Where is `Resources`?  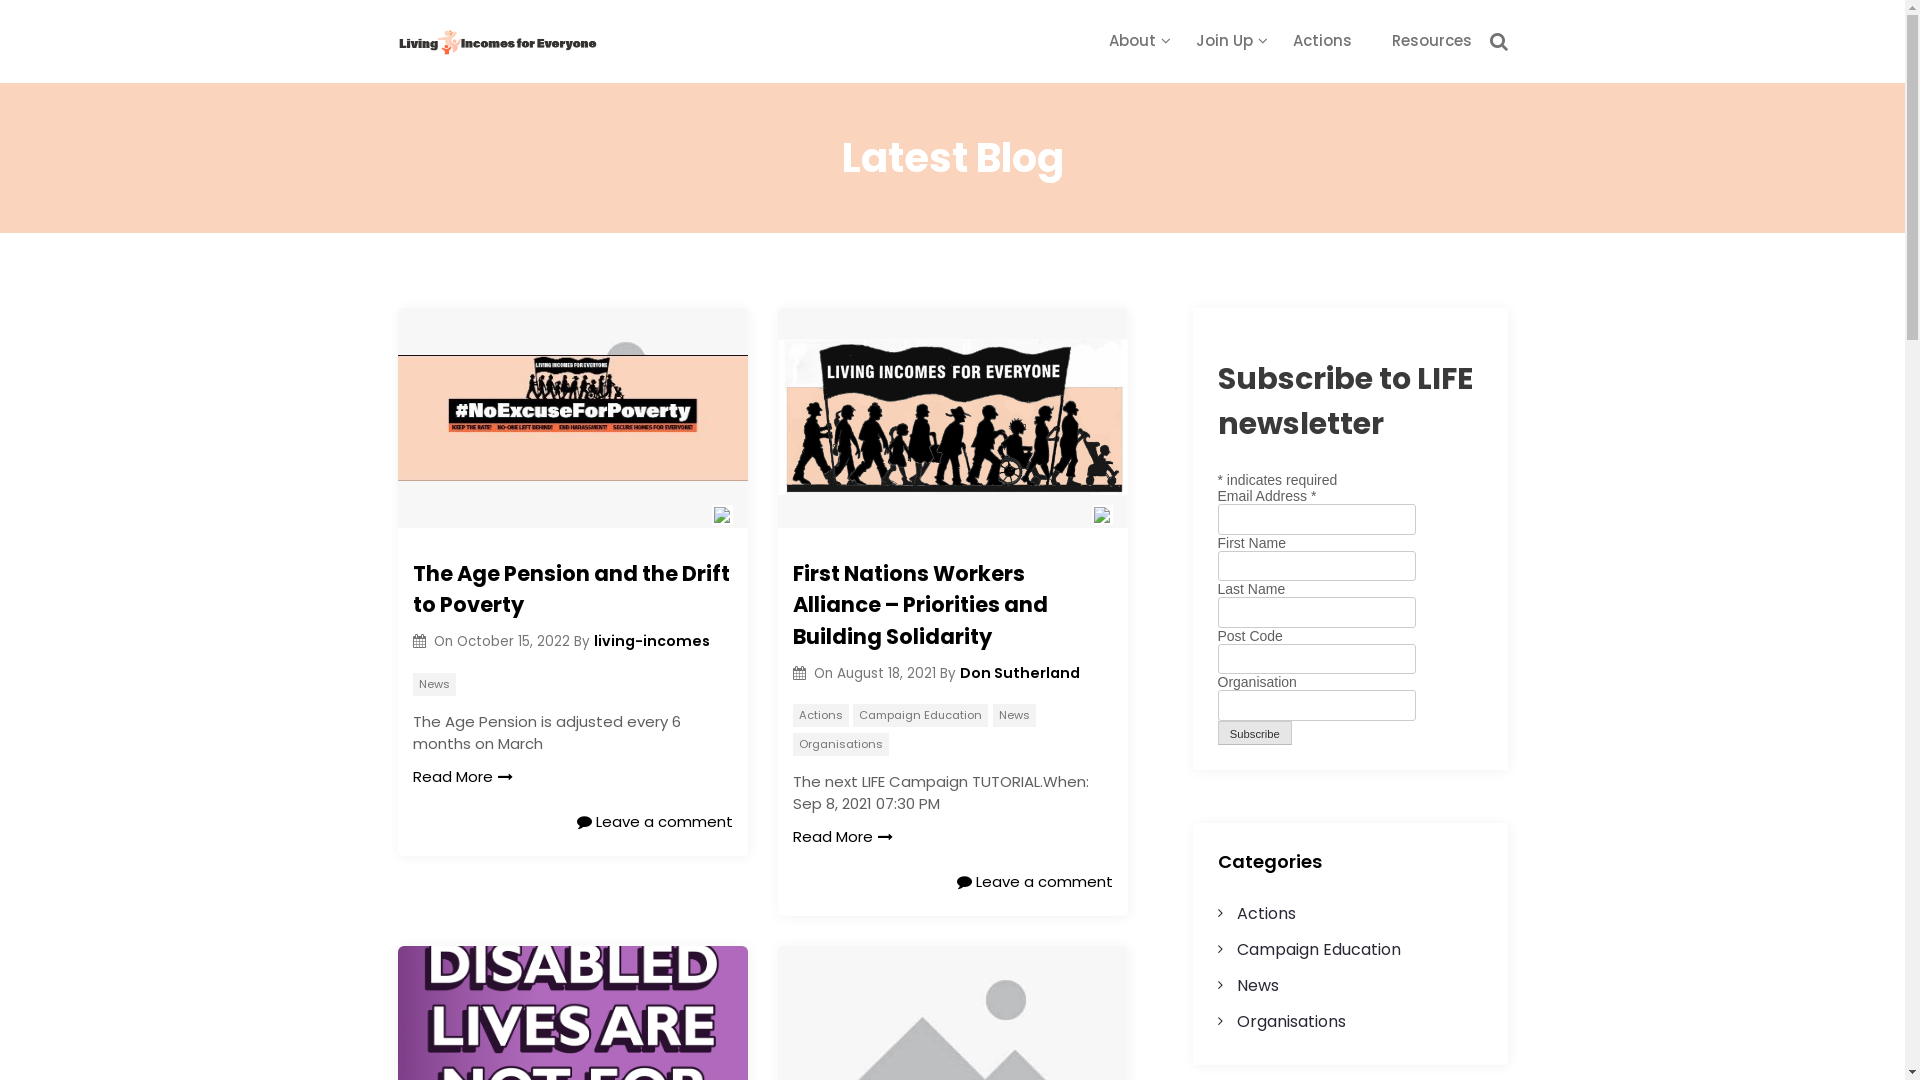
Resources is located at coordinates (1432, 40).